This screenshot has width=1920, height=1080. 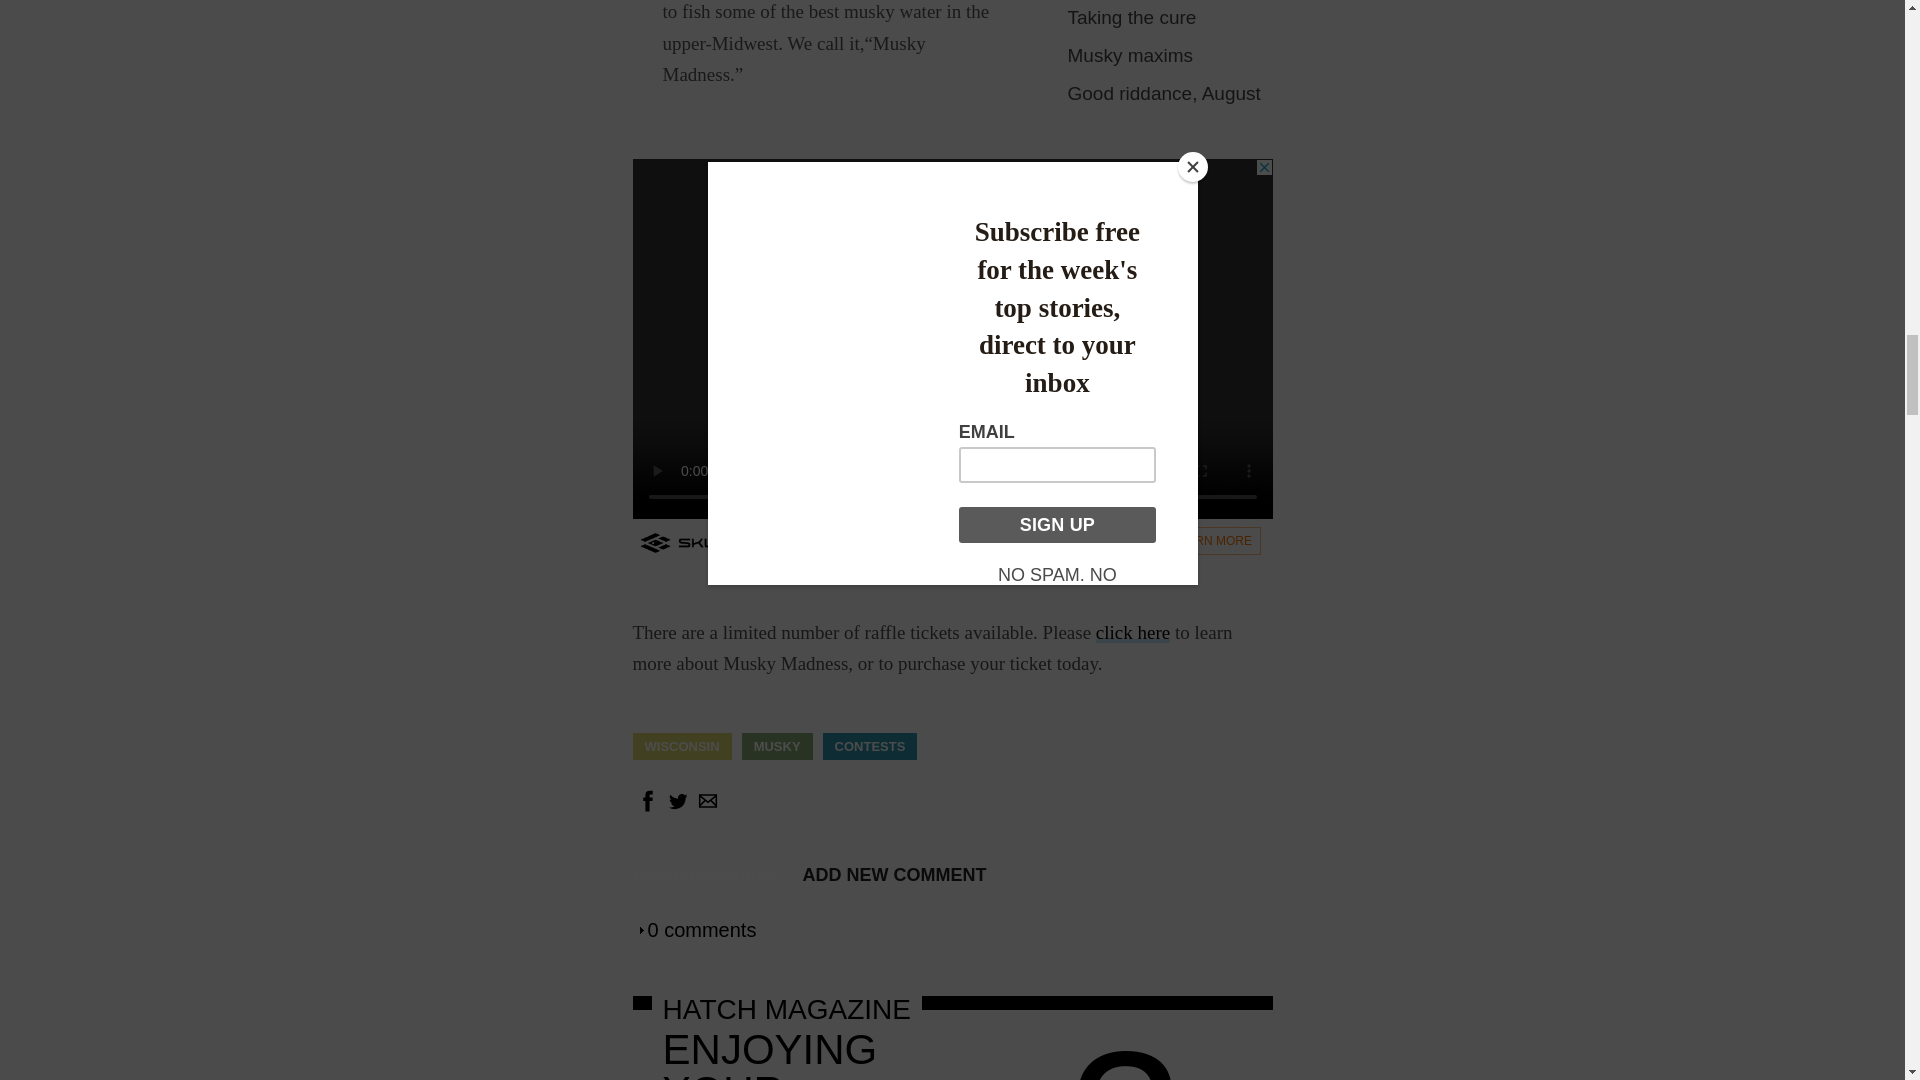 I want to click on Good riddance, August, so click(x=1164, y=93).